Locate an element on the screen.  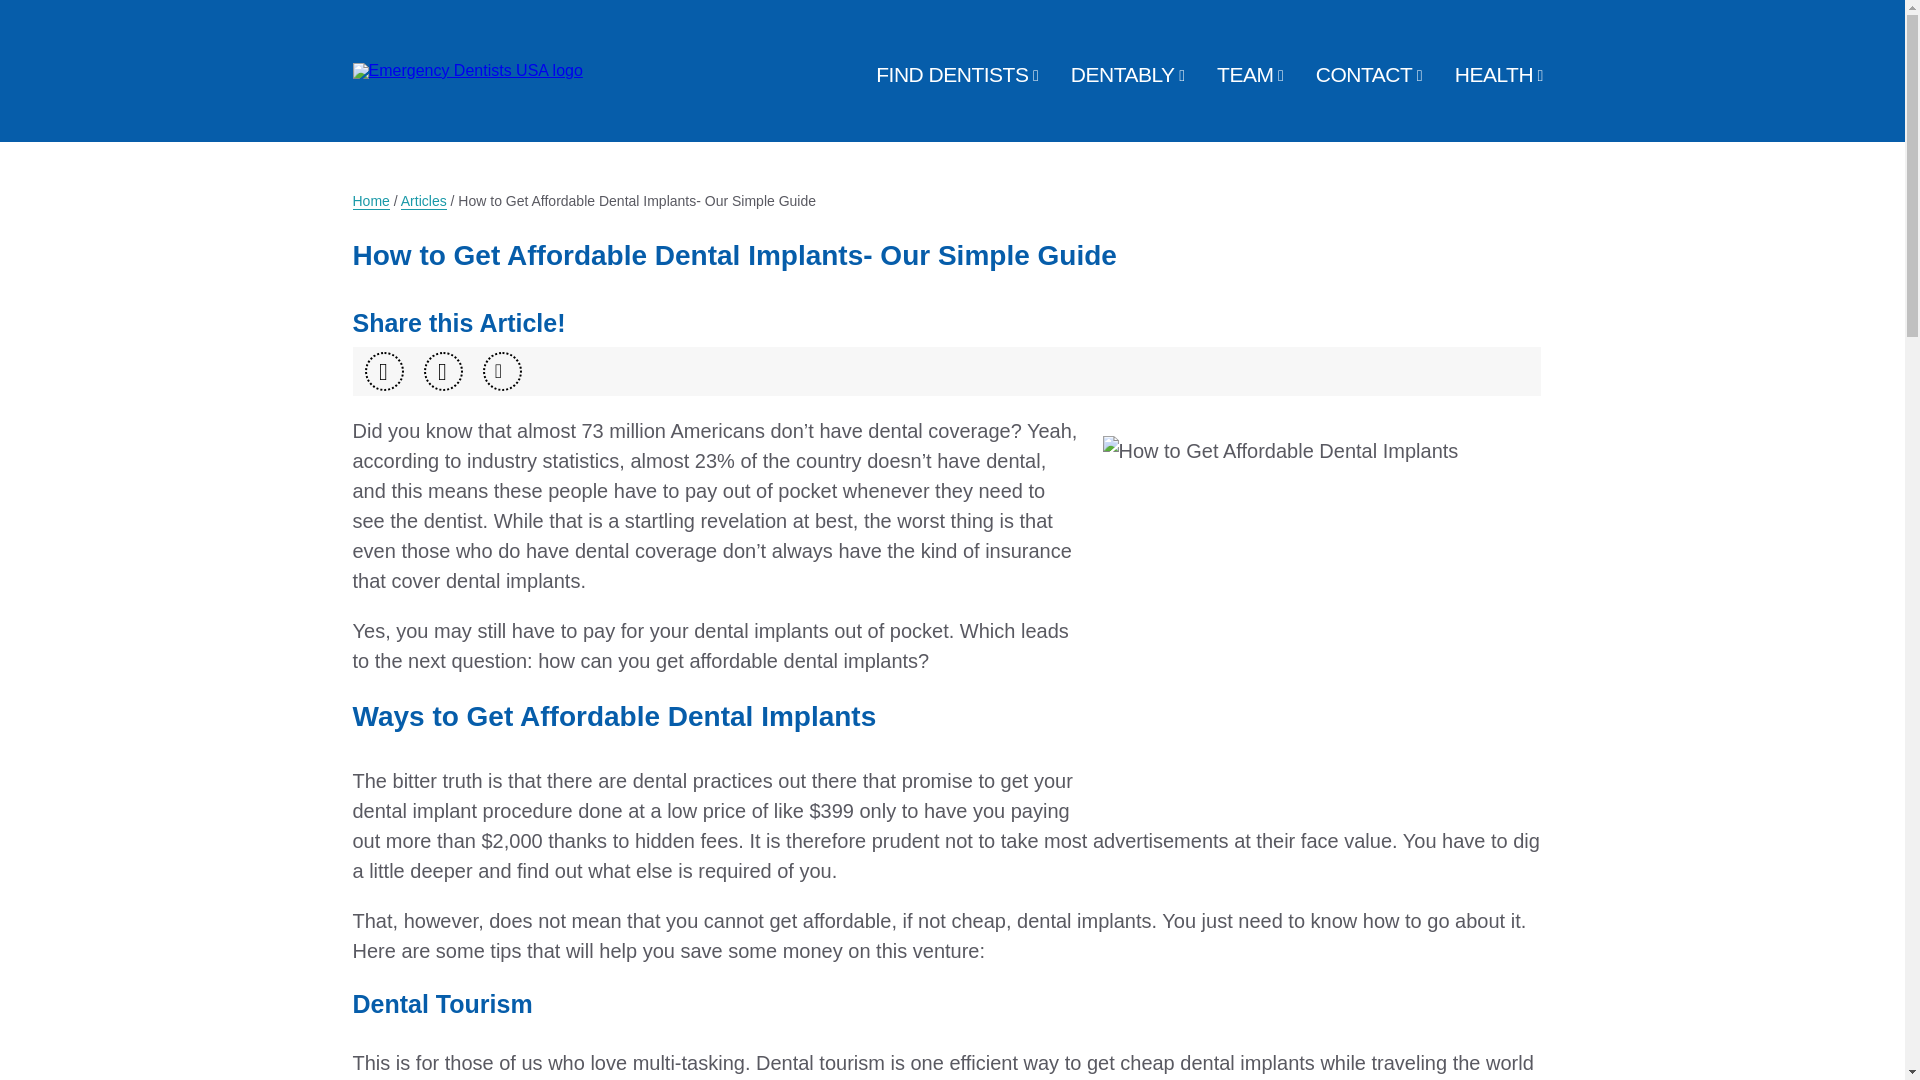
TEAM is located at coordinates (1244, 74).